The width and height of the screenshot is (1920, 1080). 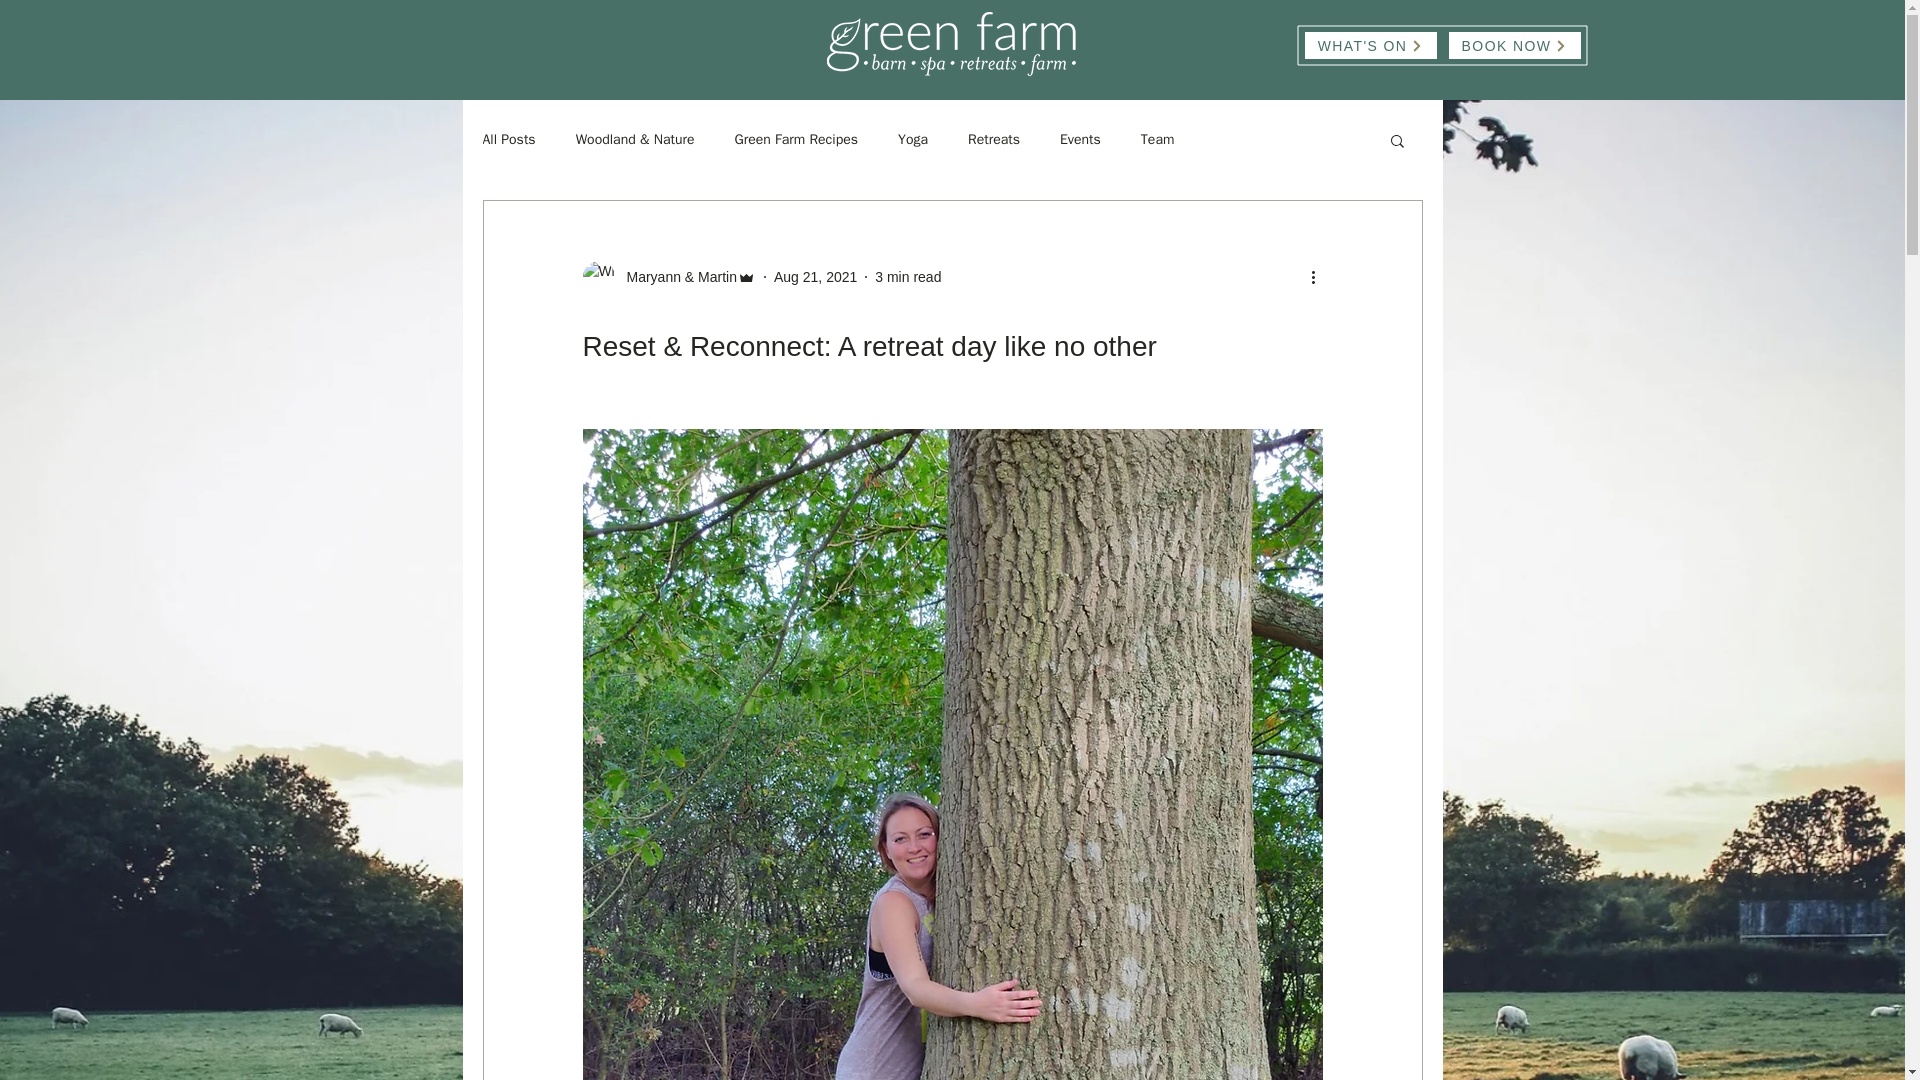 I want to click on BOOK NOW, so click(x=1514, y=46).